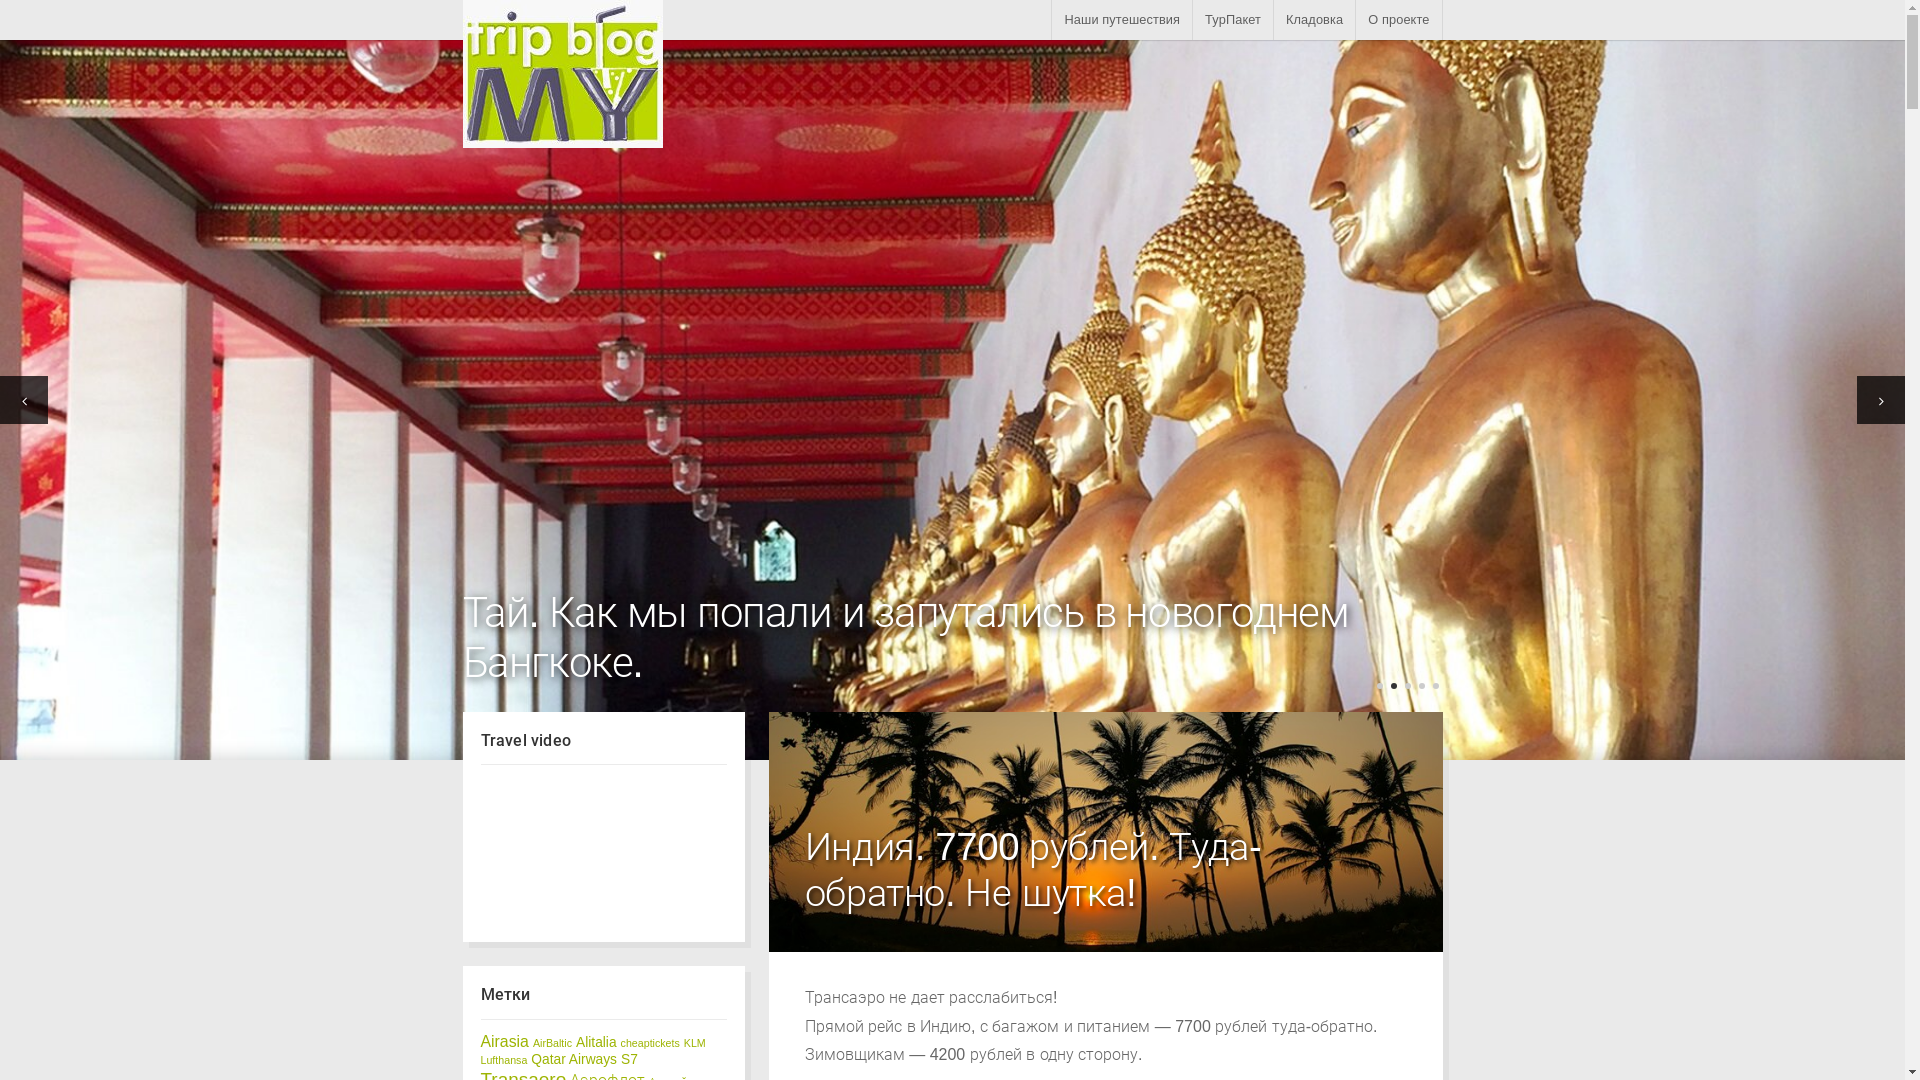  What do you see at coordinates (1435, 686) in the screenshot?
I see `5` at bounding box center [1435, 686].